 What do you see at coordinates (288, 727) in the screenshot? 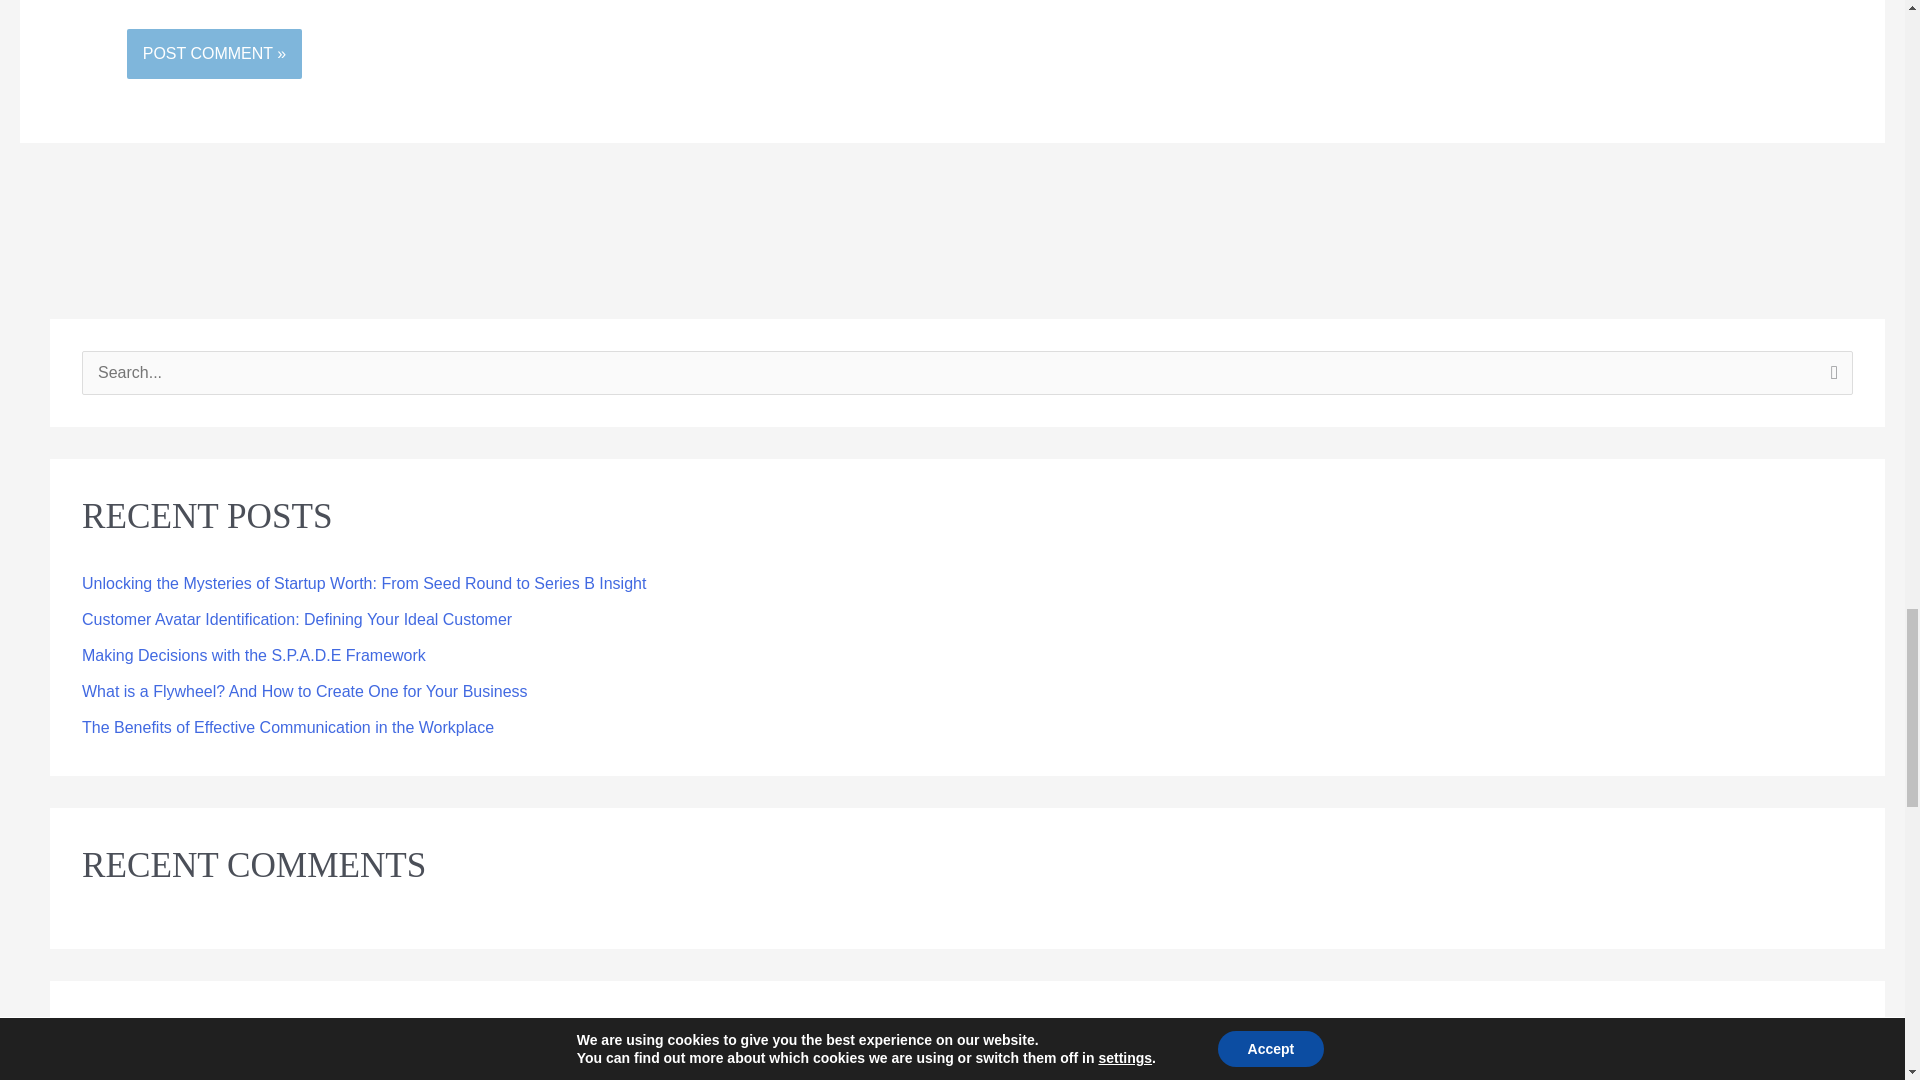
I see `The Benefits of Effective Communication in the Workplace` at bounding box center [288, 727].